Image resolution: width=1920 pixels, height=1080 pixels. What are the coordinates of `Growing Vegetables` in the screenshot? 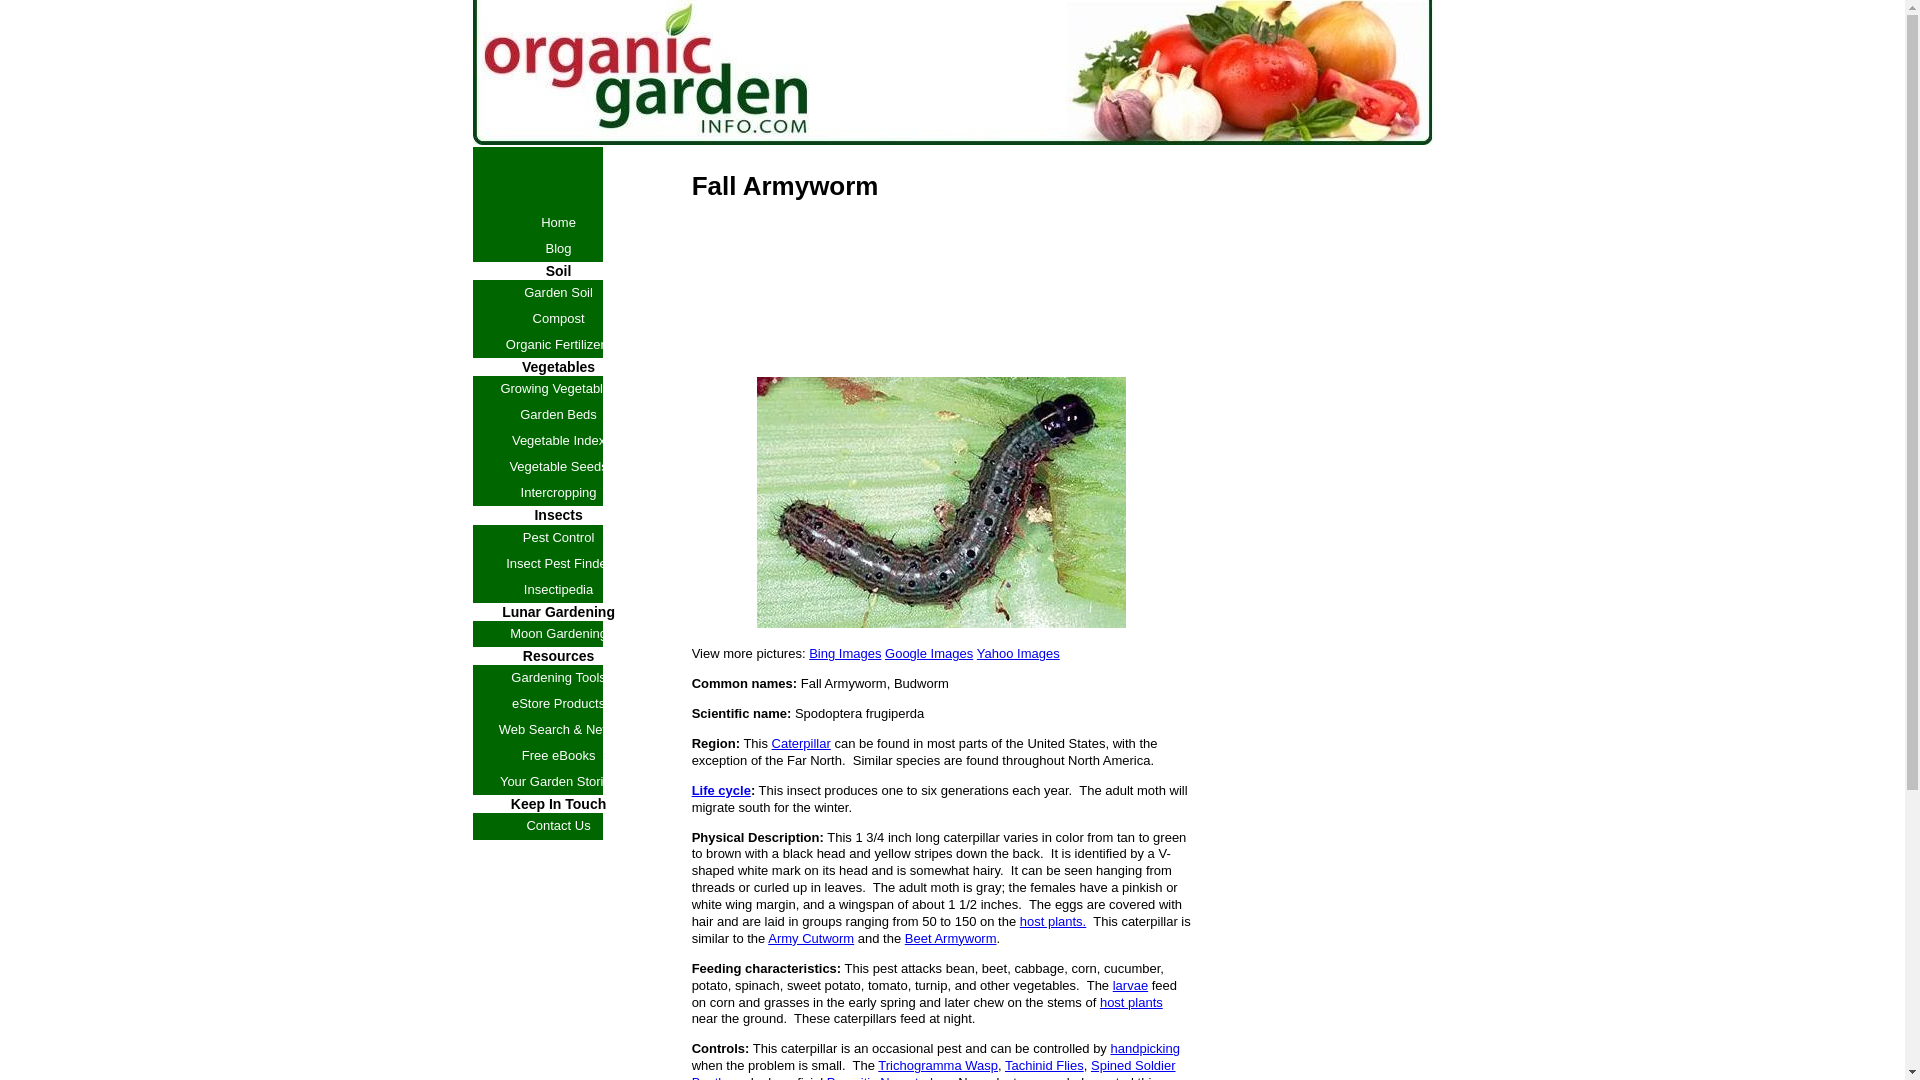 It's located at (558, 388).